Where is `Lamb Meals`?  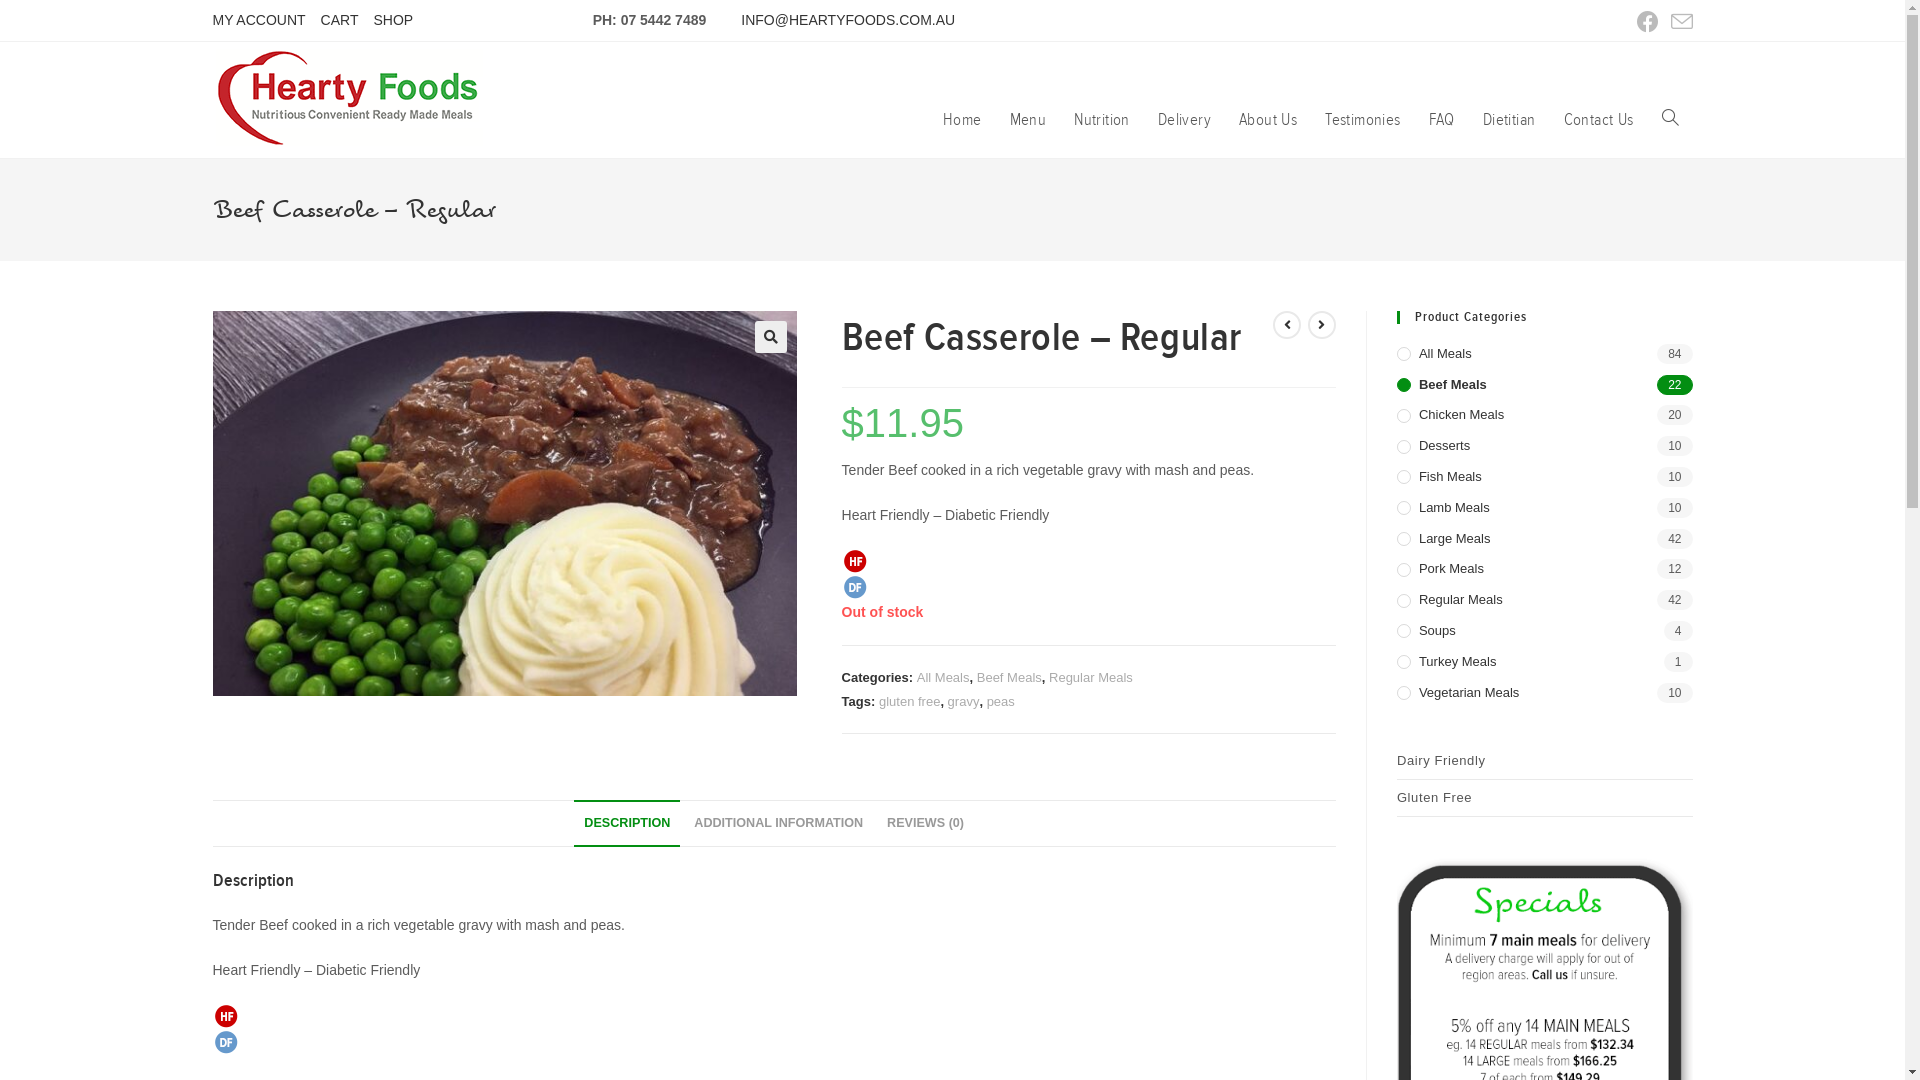
Lamb Meals is located at coordinates (1545, 508).